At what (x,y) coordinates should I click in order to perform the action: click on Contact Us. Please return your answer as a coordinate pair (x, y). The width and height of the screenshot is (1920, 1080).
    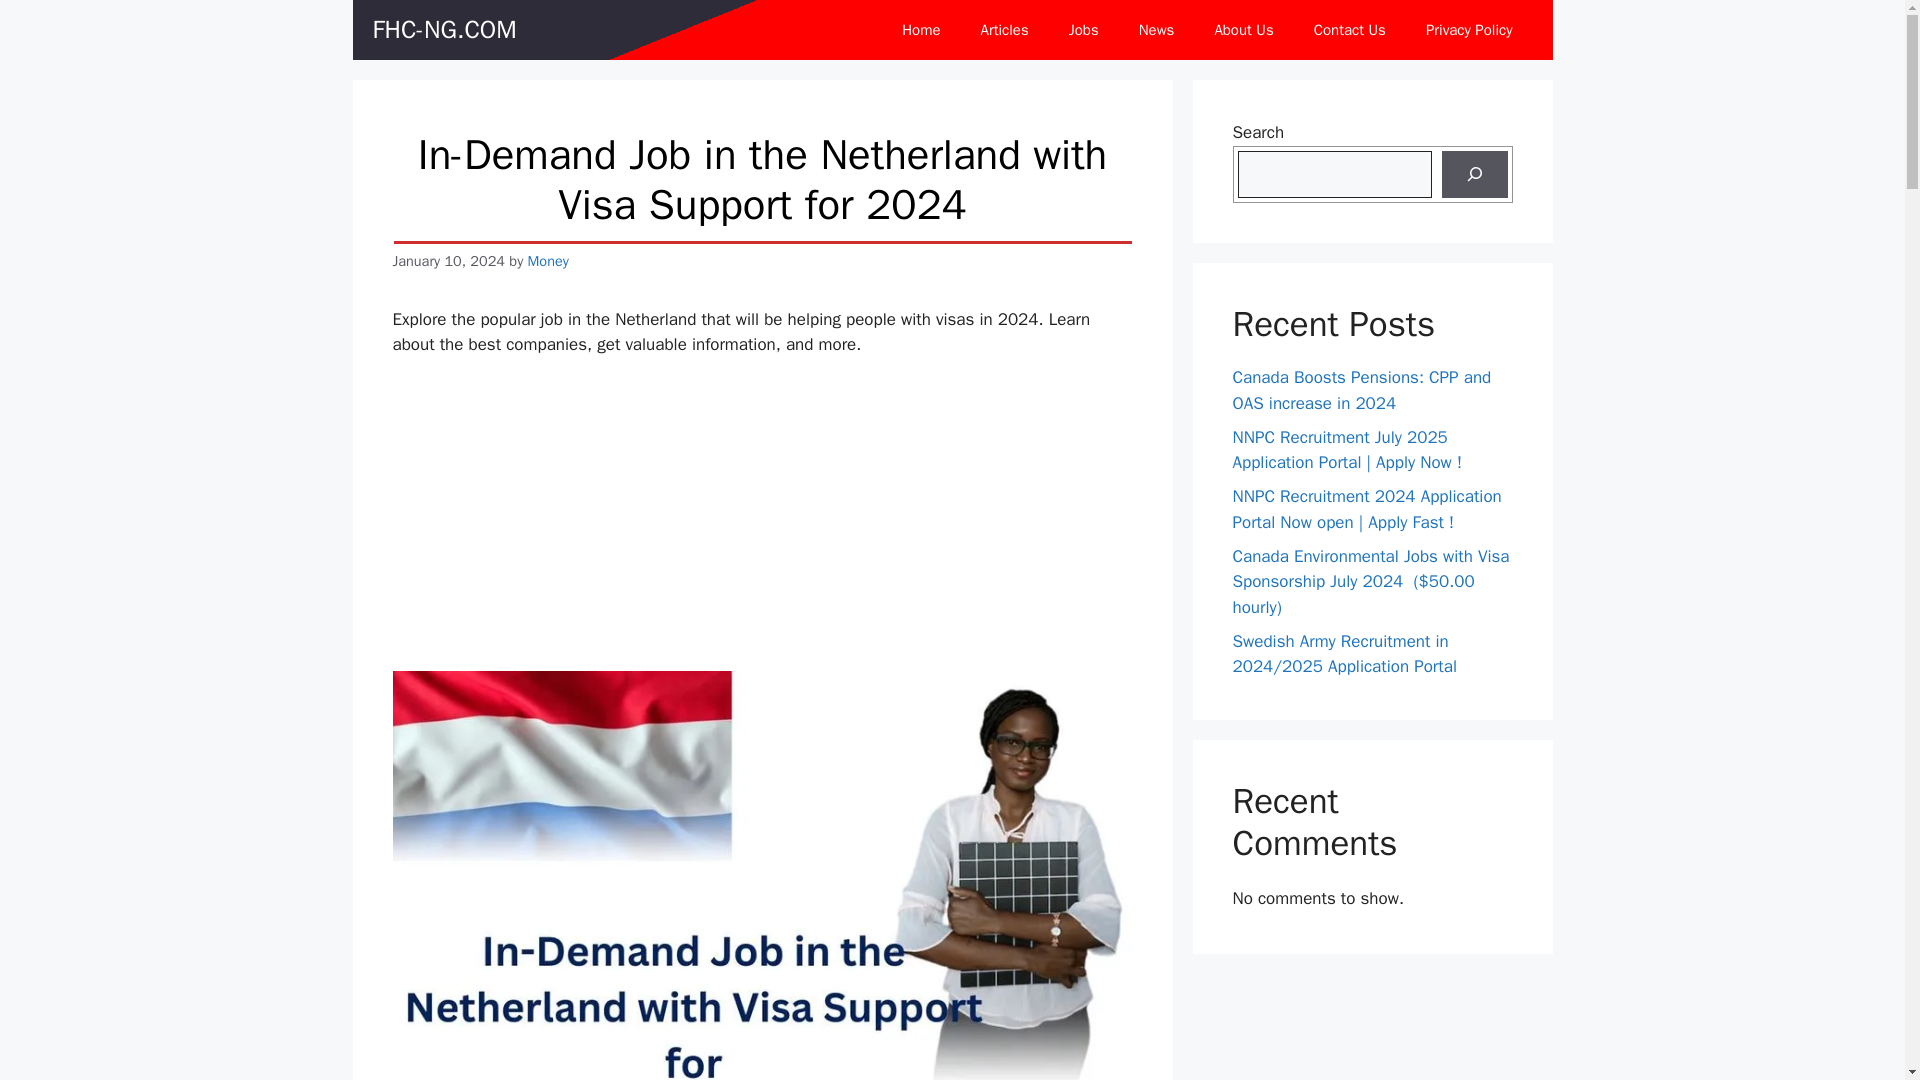
    Looking at the image, I should click on (1350, 30).